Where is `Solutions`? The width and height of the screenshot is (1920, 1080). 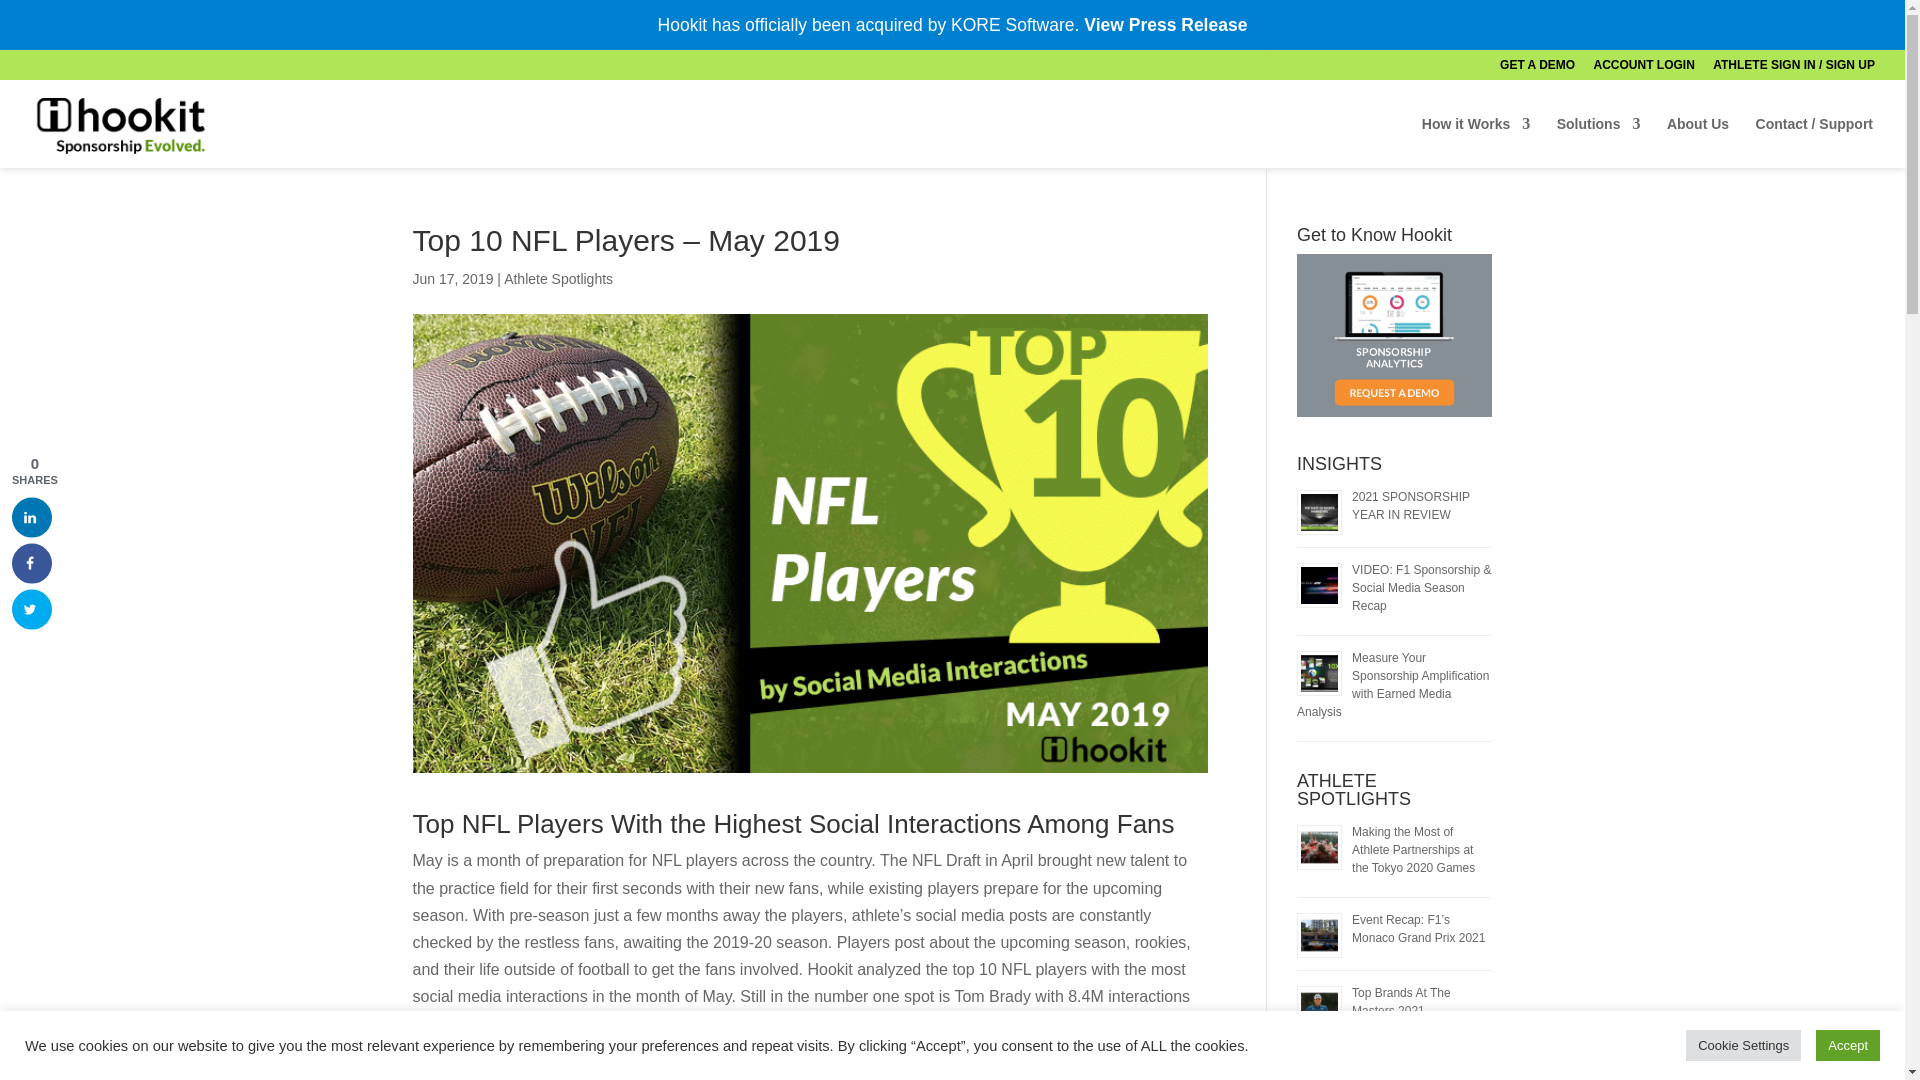
Solutions is located at coordinates (1599, 142).